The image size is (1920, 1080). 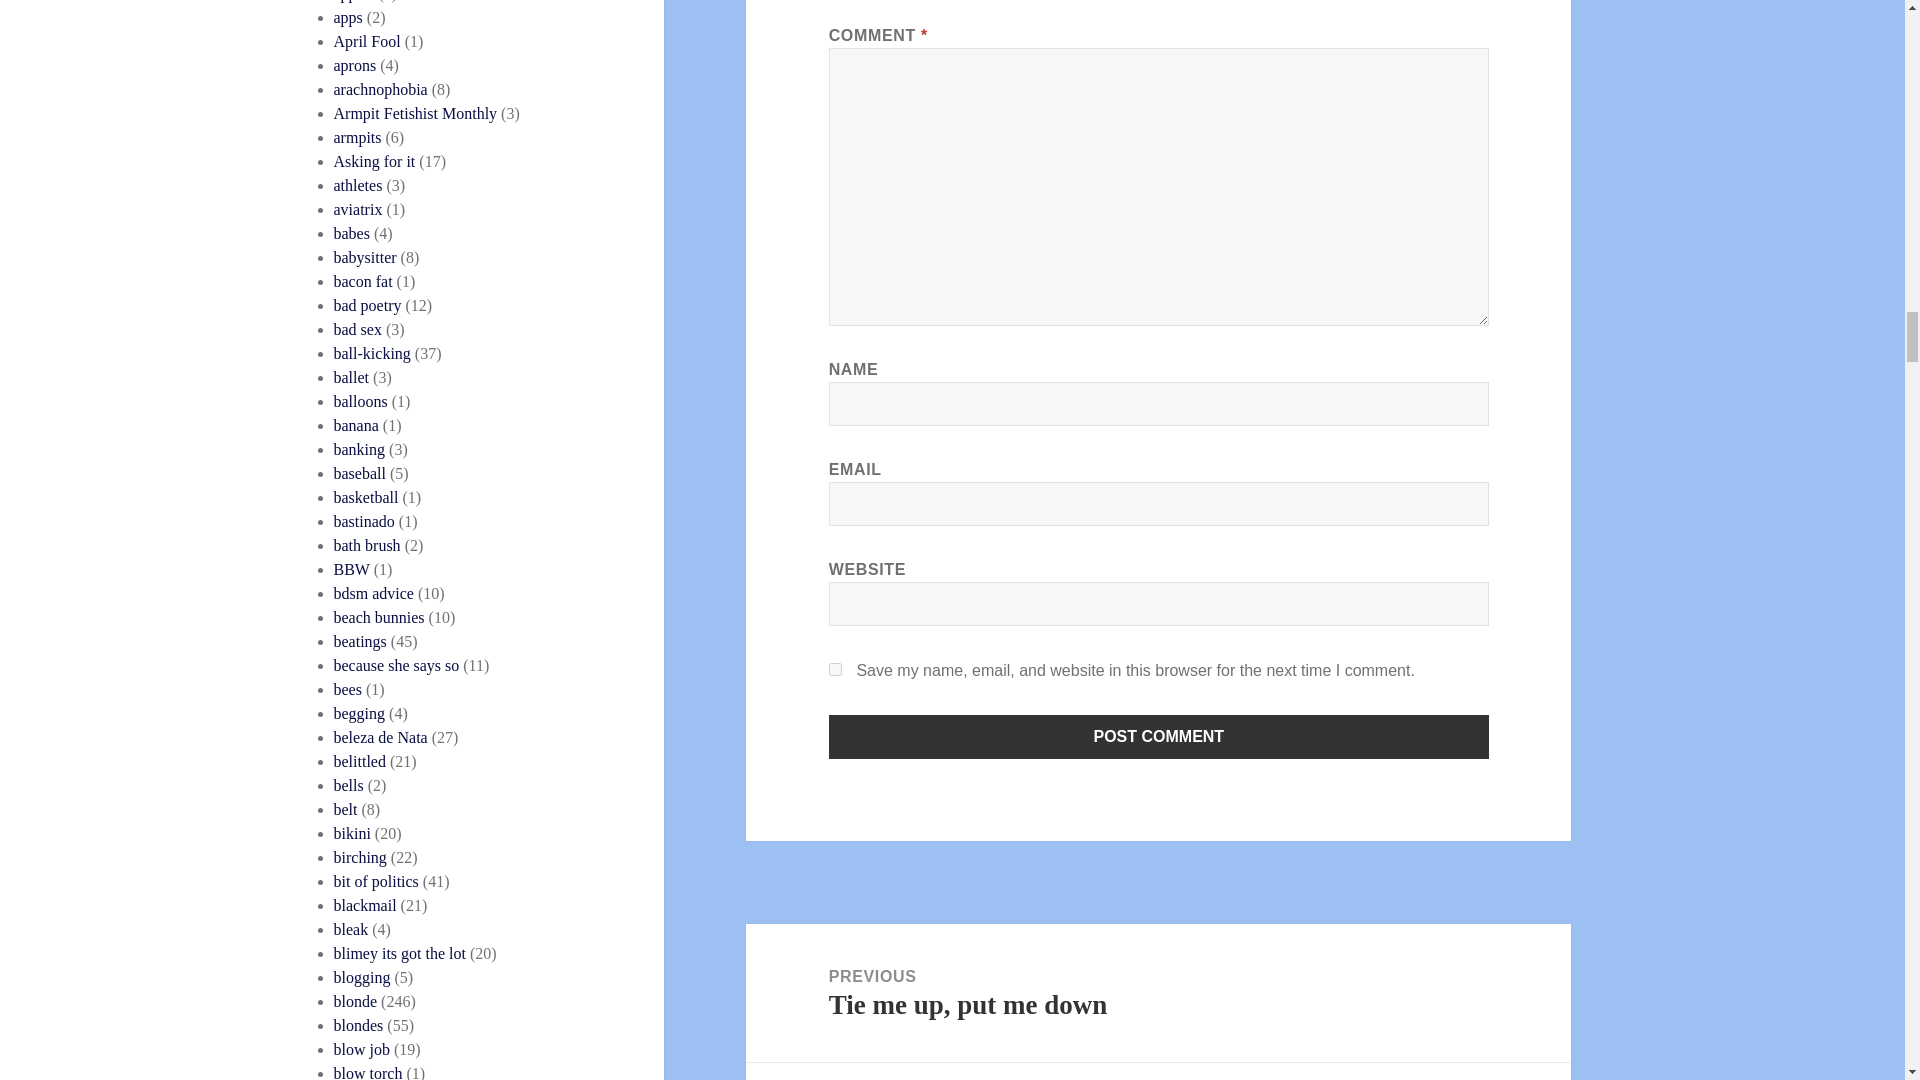 What do you see at coordinates (836, 670) in the screenshot?
I see `yes` at bounding box center [836, 670].